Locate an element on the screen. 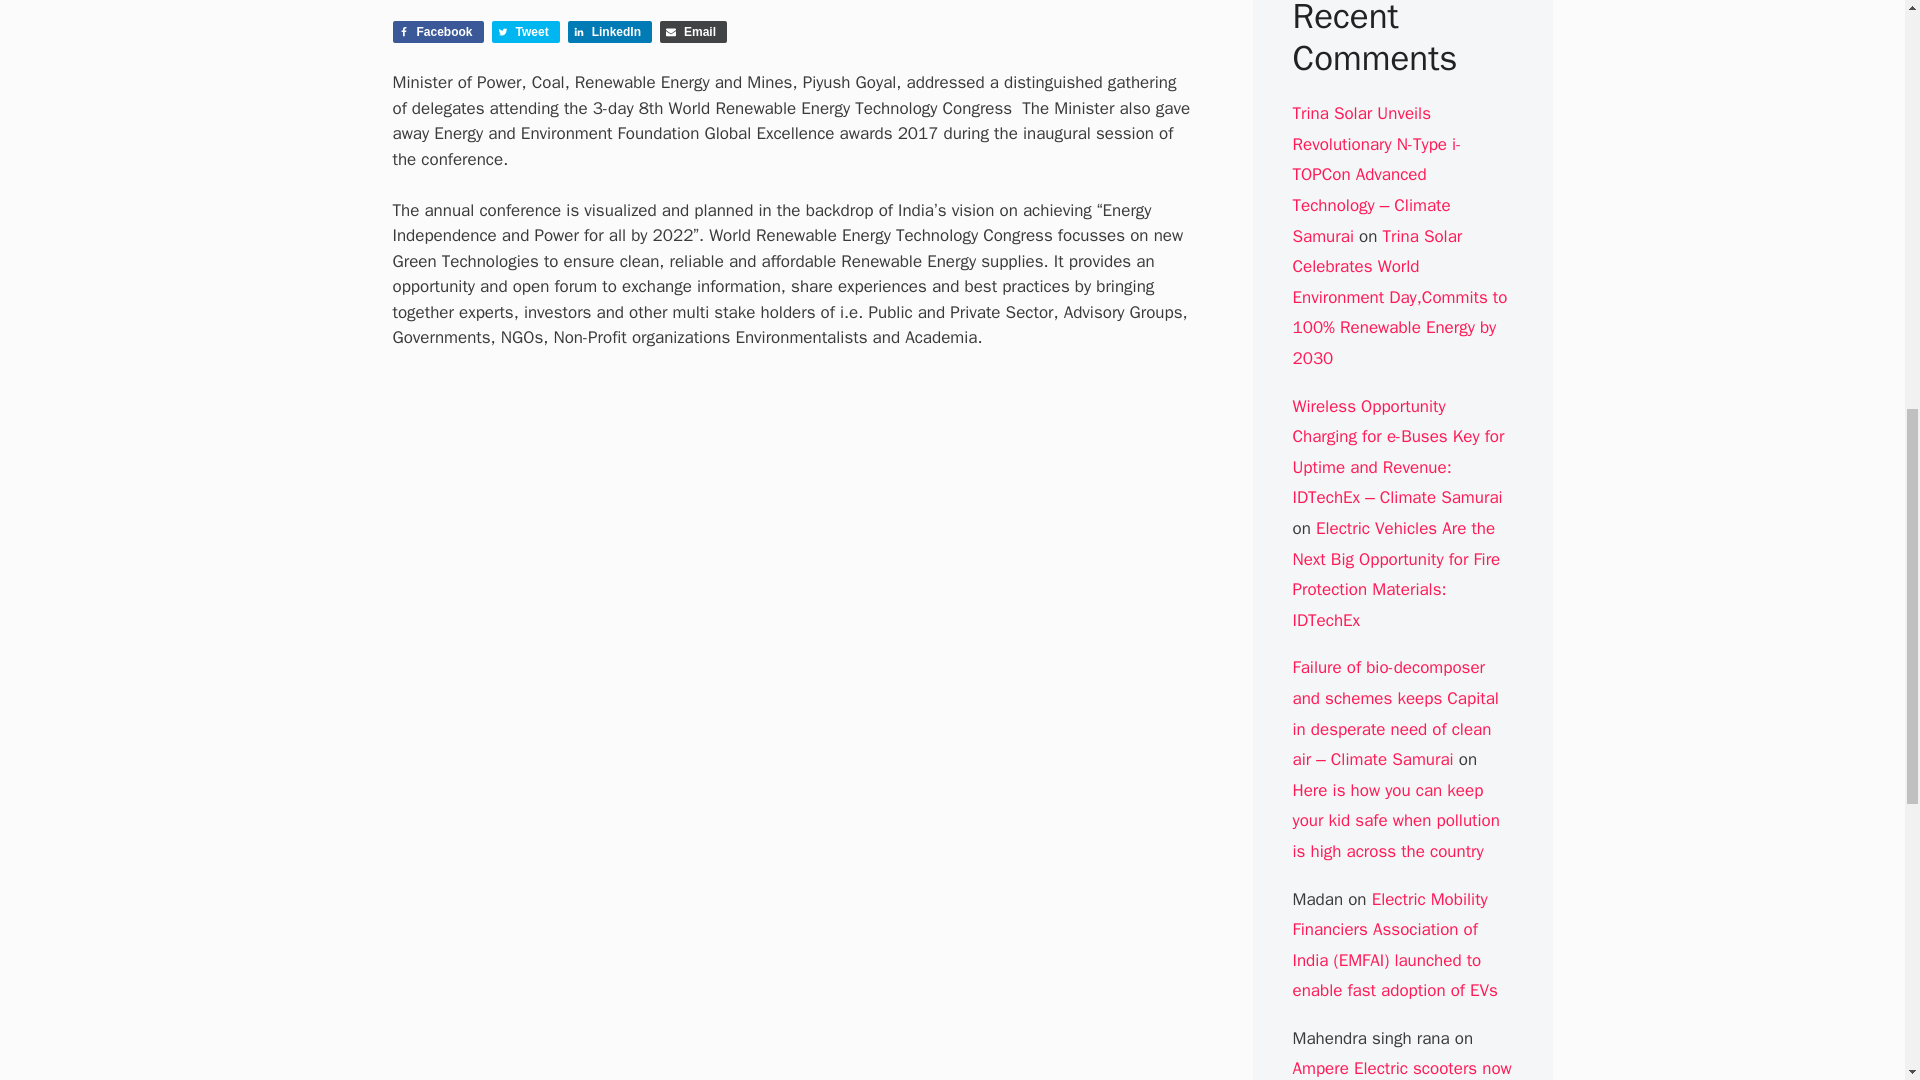  Email is located at coordinates (694, 32).